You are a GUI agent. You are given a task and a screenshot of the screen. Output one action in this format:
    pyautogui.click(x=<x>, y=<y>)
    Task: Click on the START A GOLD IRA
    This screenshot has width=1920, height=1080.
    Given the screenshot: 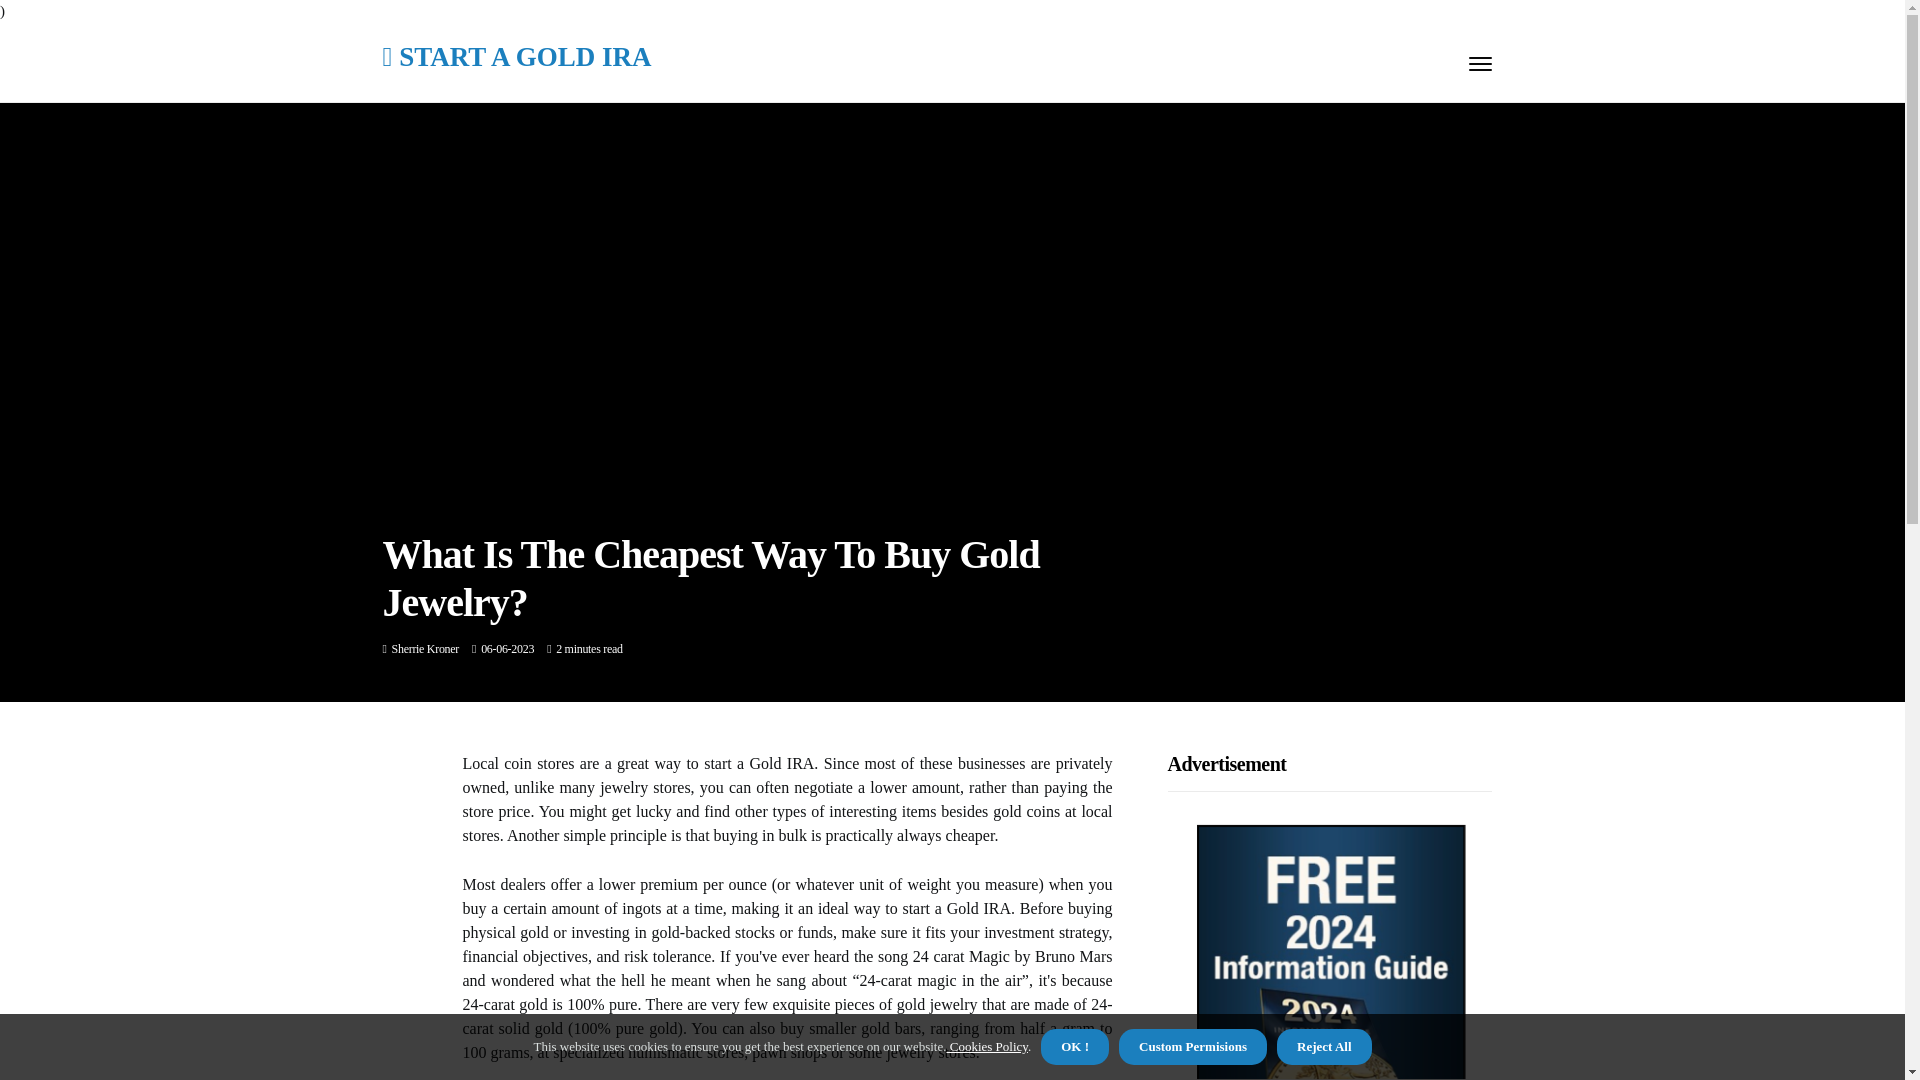 What is the action you would take?
    pyautogui.click(x=516, y=58)
    